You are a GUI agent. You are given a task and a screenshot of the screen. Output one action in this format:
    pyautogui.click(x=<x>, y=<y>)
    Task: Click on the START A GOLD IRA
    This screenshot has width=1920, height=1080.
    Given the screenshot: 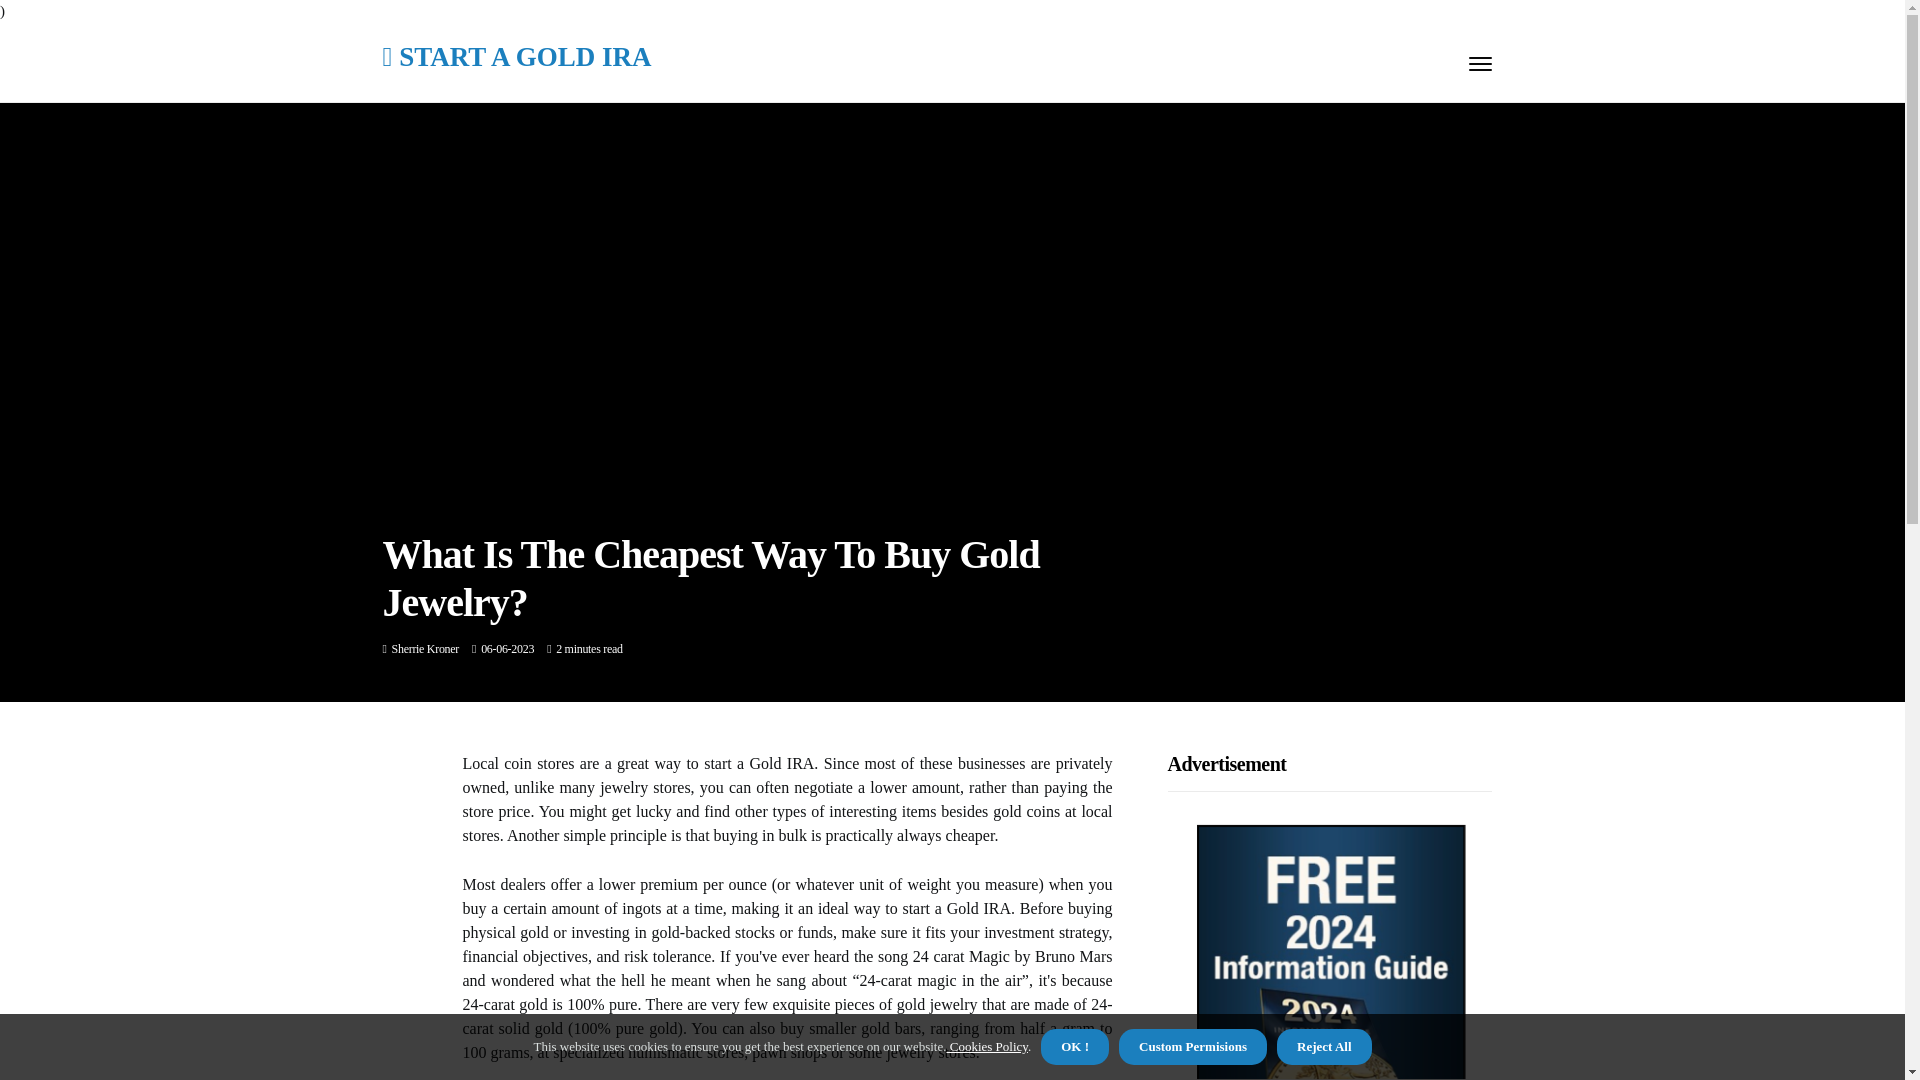 What is the action you would take?
    pyautogui.click(x=516, y=58)
    